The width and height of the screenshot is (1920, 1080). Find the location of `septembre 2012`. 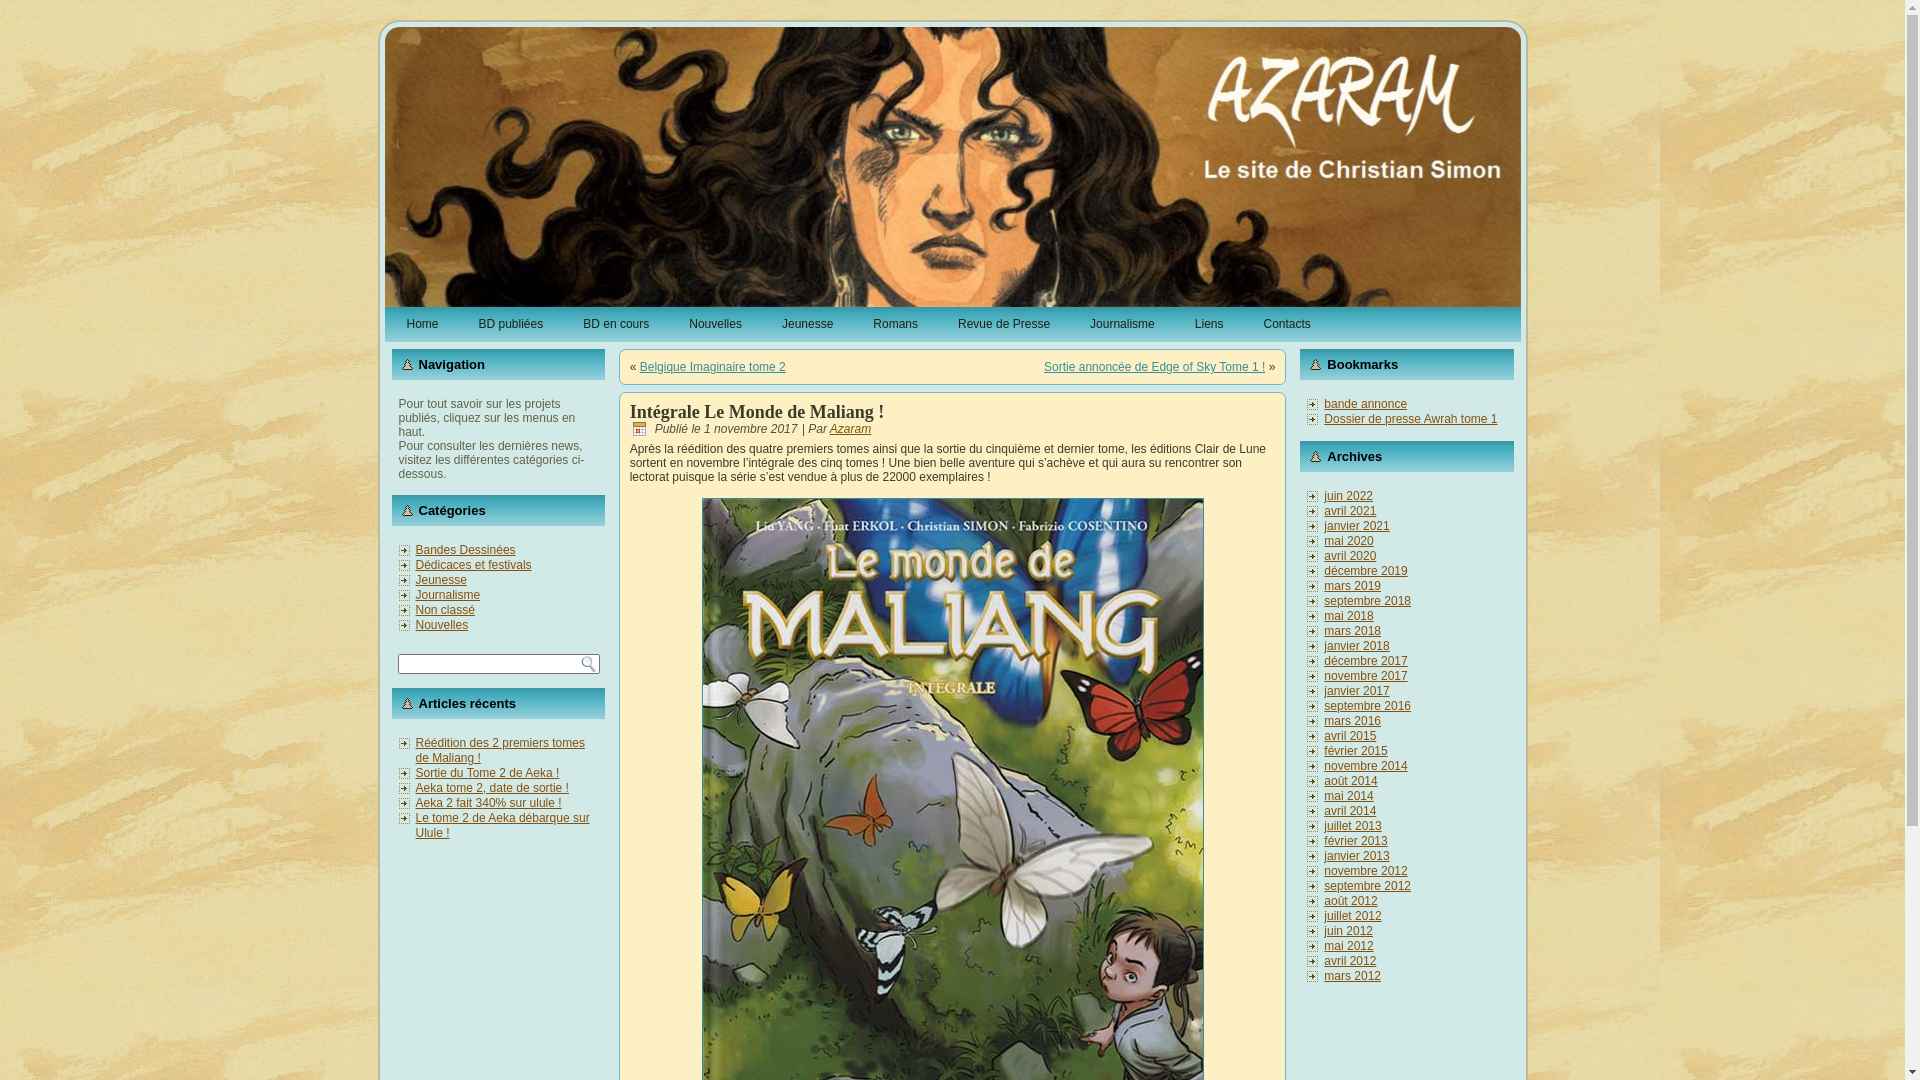

septembre 2012 is located at coordinates (1368, 886).